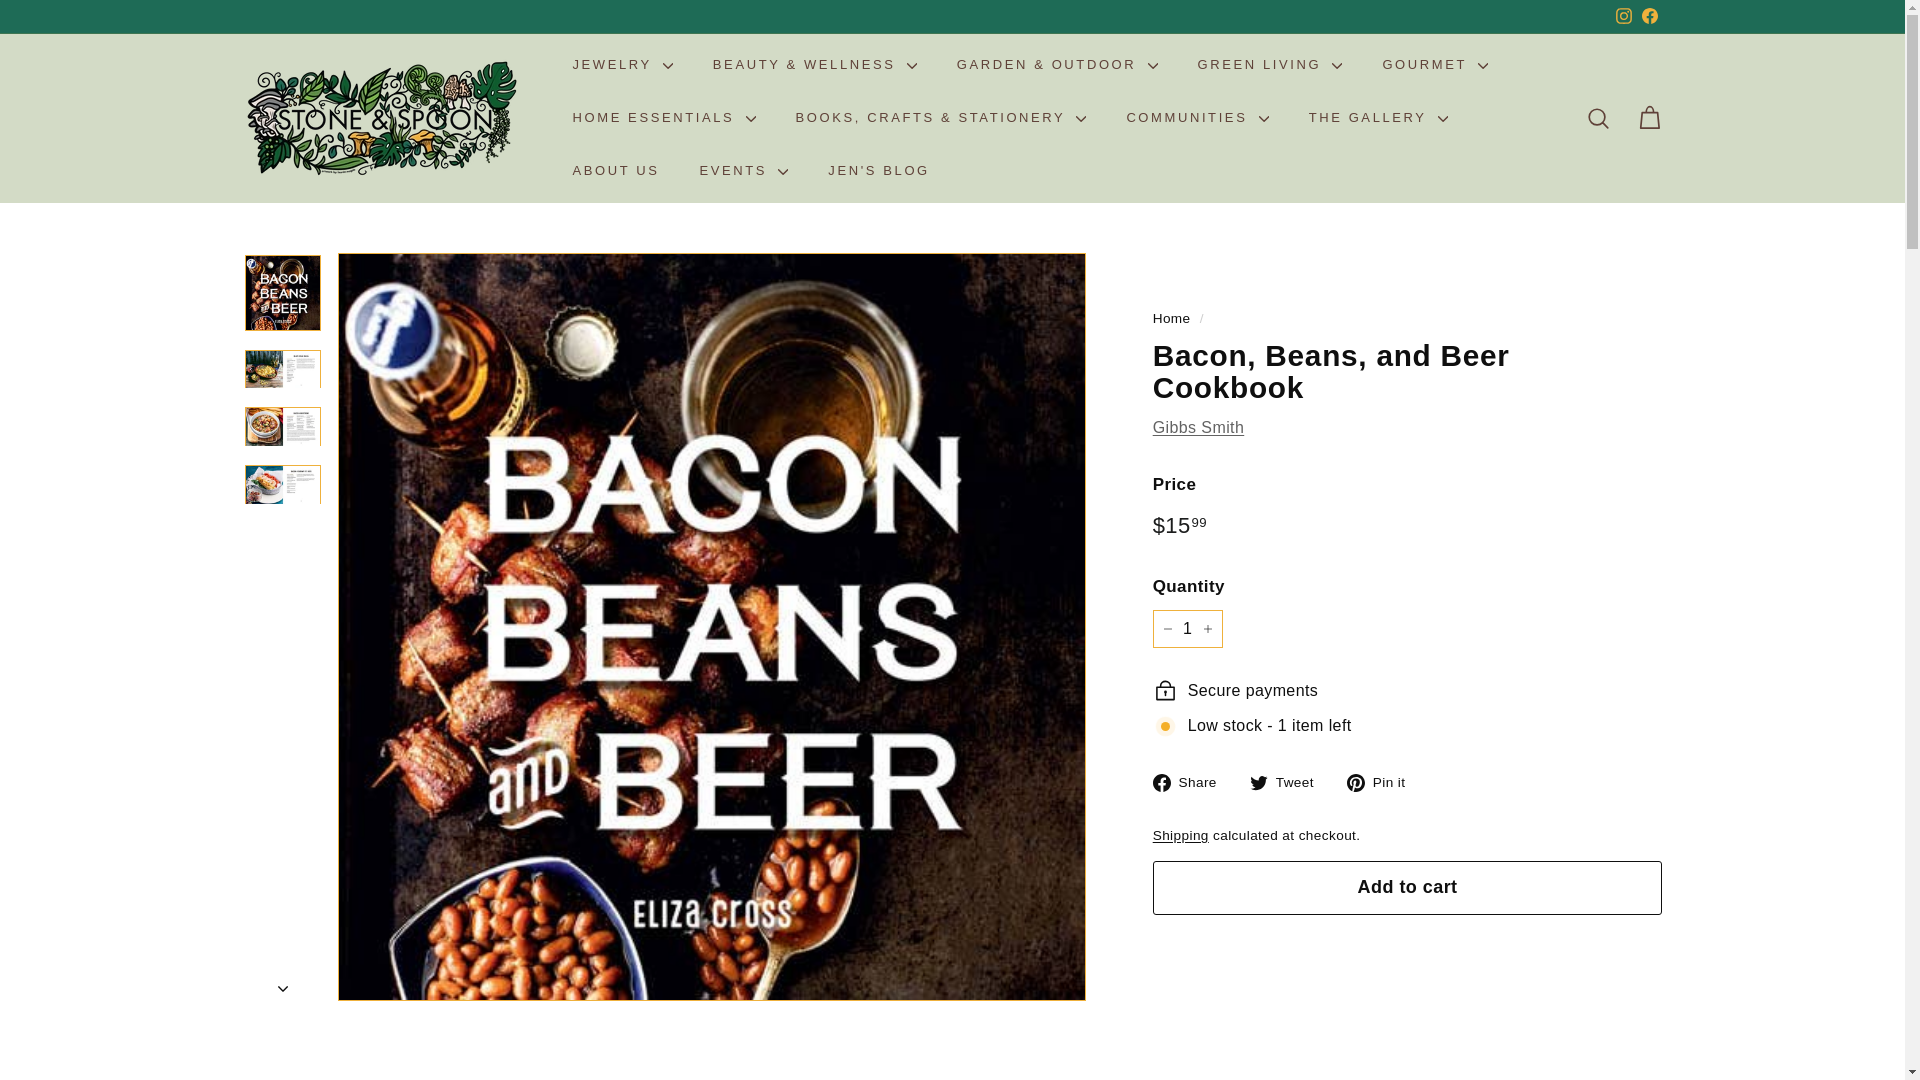 This screenshot has height=1080, width=1920. What do you see at coordinates (1624, 15) in the screenshot?
I see `instagram` at bounding box center [1624, 15].